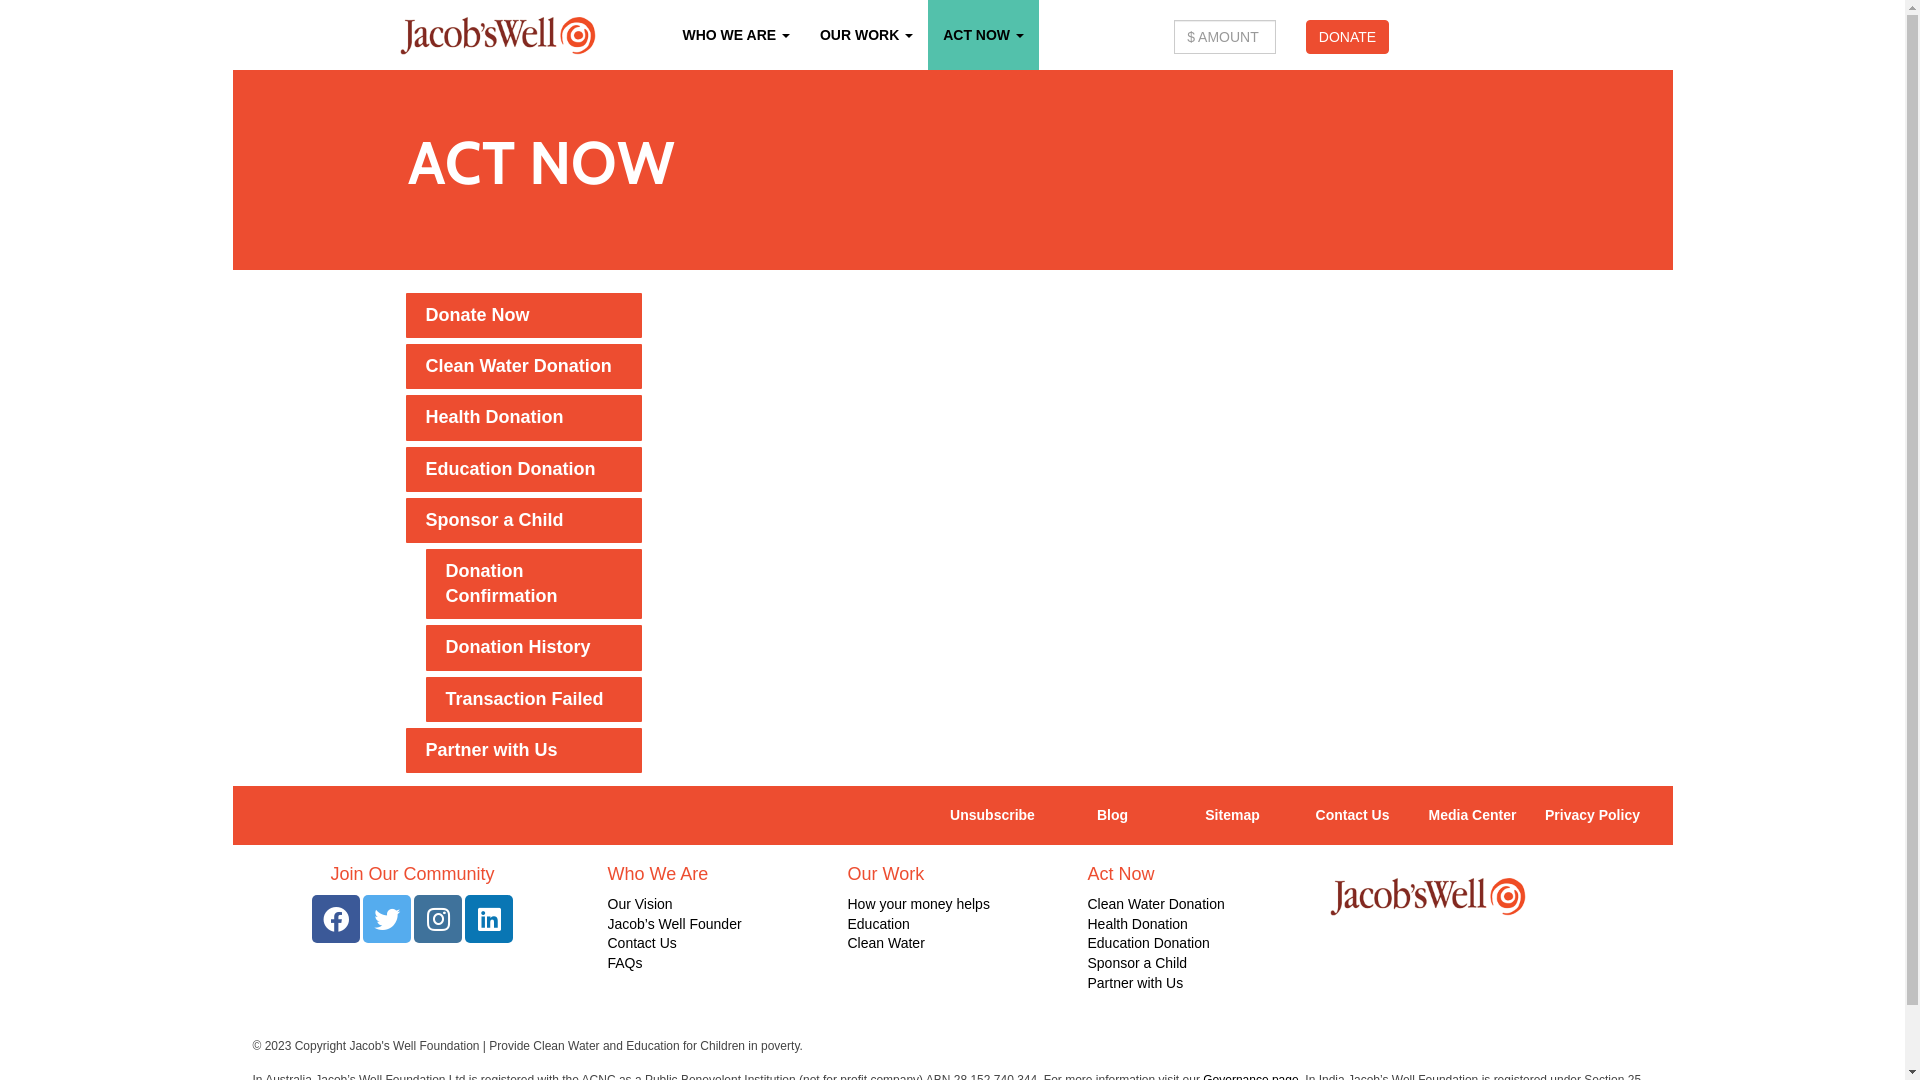  What do you see at coordinates (1156, 904) in the screenshot?
I see `Clean Water Donation` at bounding box center [1156, 904].